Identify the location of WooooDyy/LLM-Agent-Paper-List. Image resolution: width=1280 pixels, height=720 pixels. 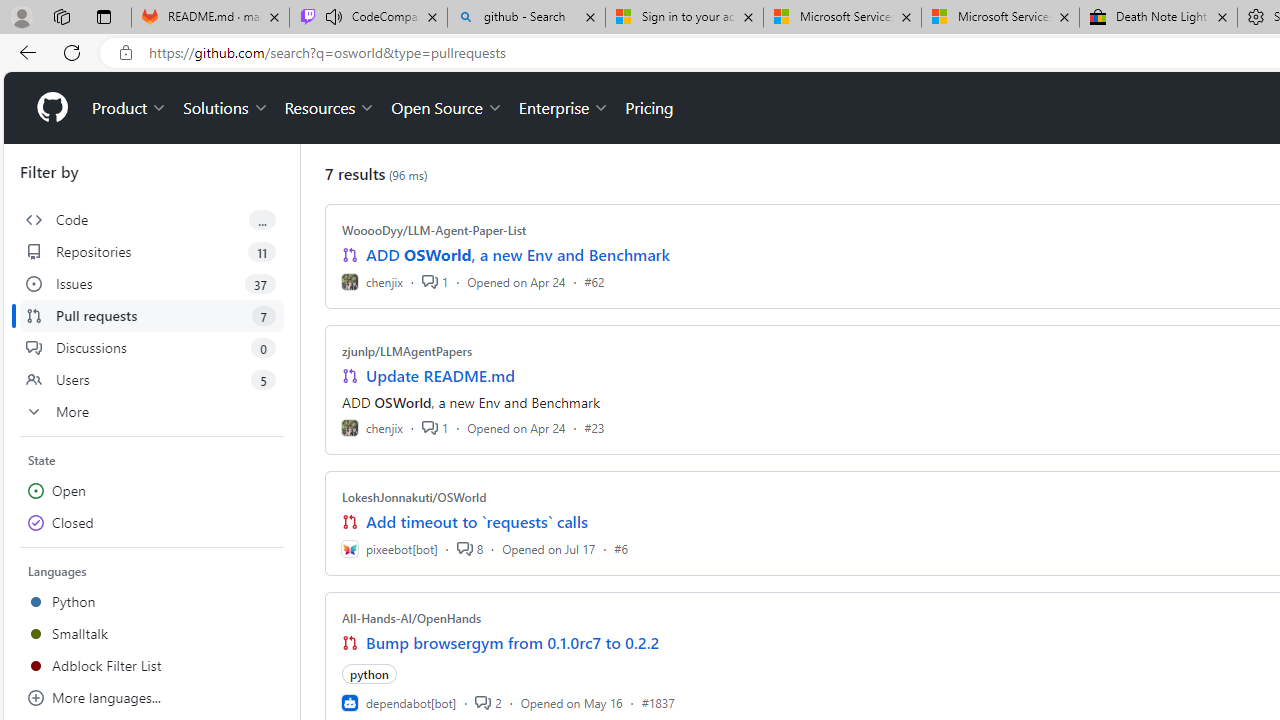
(434, 230).